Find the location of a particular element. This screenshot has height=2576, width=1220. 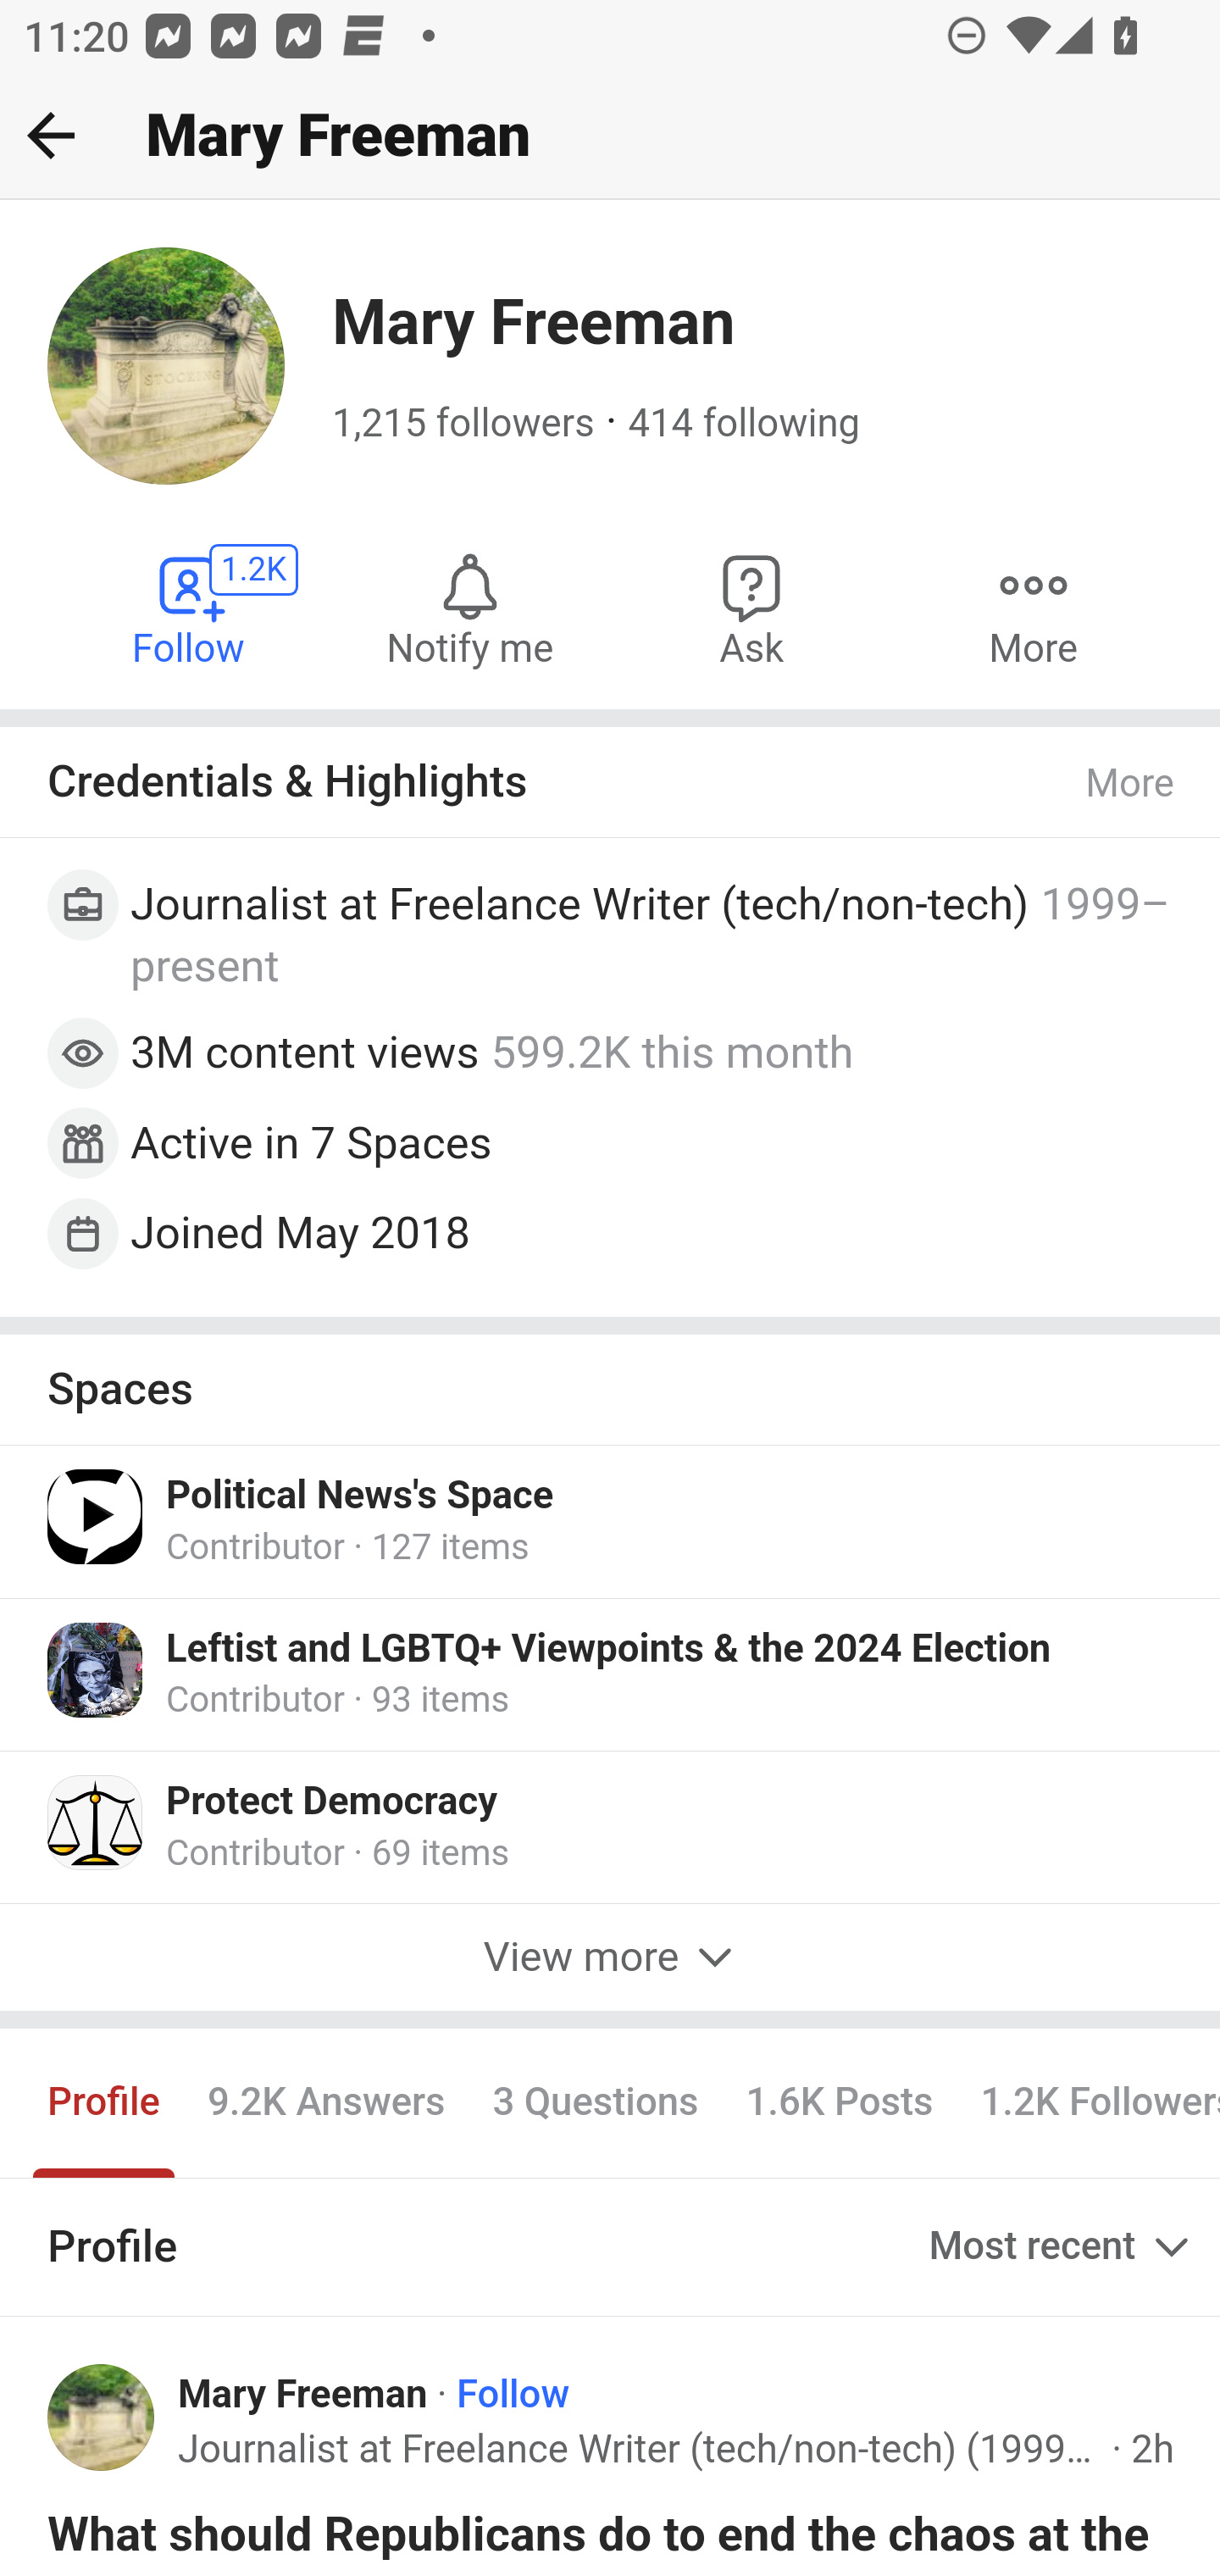

Leftist and LGBTQ+ Viewpoints & the 2024 Election is located at coordinates (608, 1650).